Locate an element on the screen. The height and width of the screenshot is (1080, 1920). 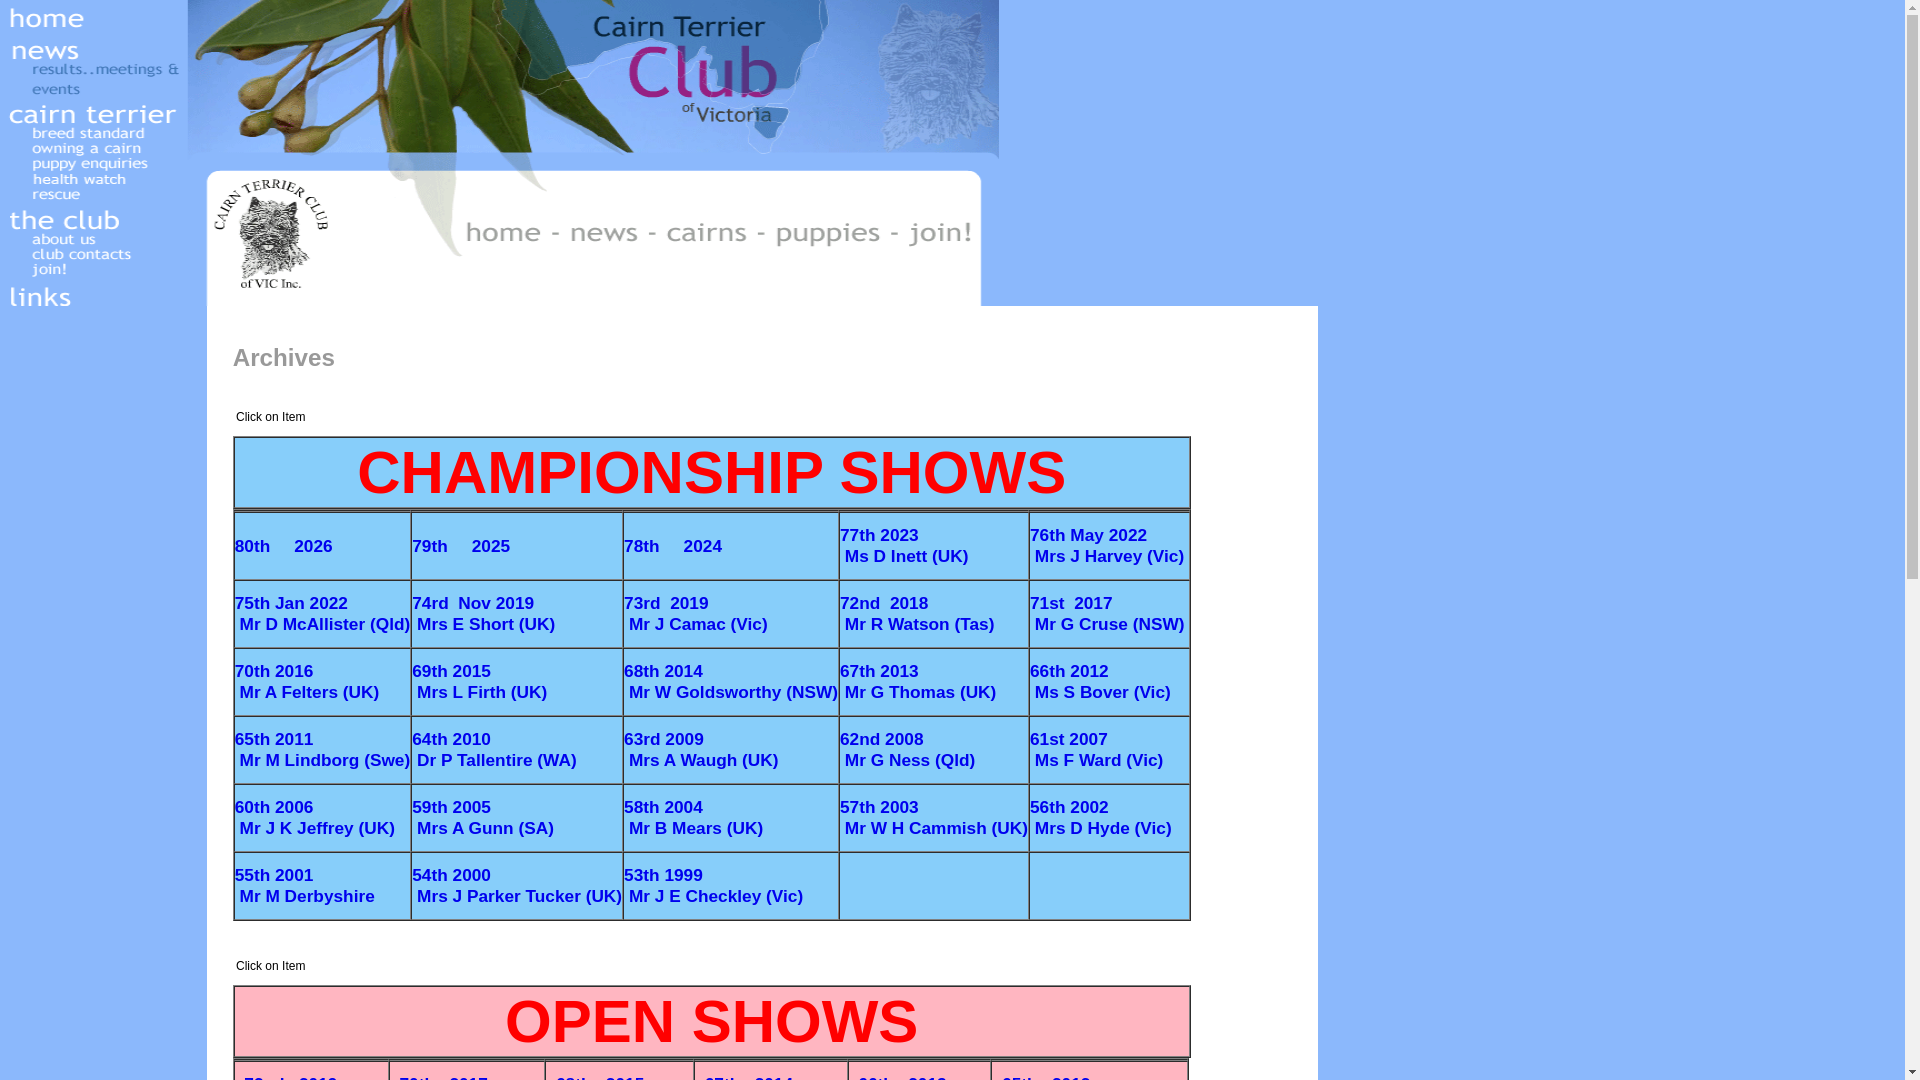
60th 2006  Mr J K Jeffrey (UK) is located at coordinates (315, 820).